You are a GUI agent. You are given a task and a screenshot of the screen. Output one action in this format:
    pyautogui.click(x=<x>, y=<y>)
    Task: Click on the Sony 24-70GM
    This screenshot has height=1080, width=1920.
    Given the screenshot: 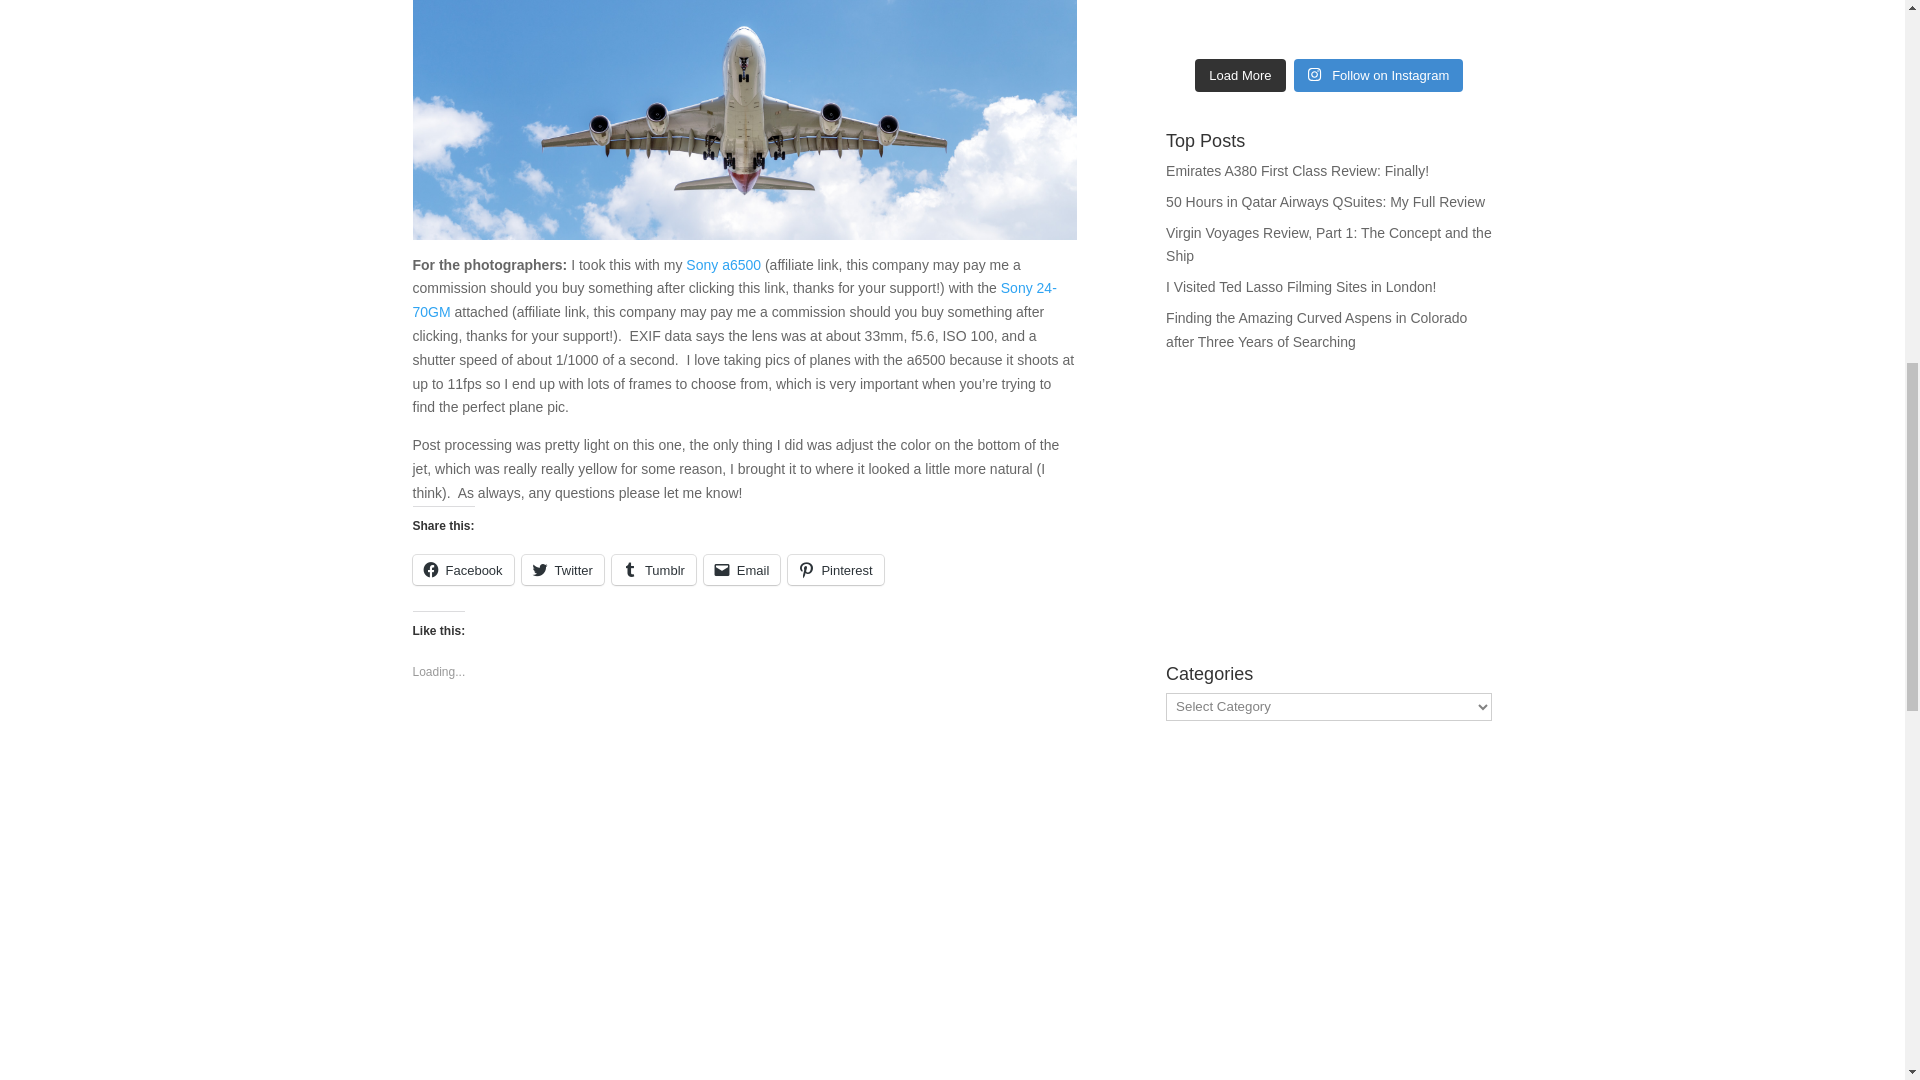 What is the action you would take?
    pyautogui.click(x=734, y=299)
    